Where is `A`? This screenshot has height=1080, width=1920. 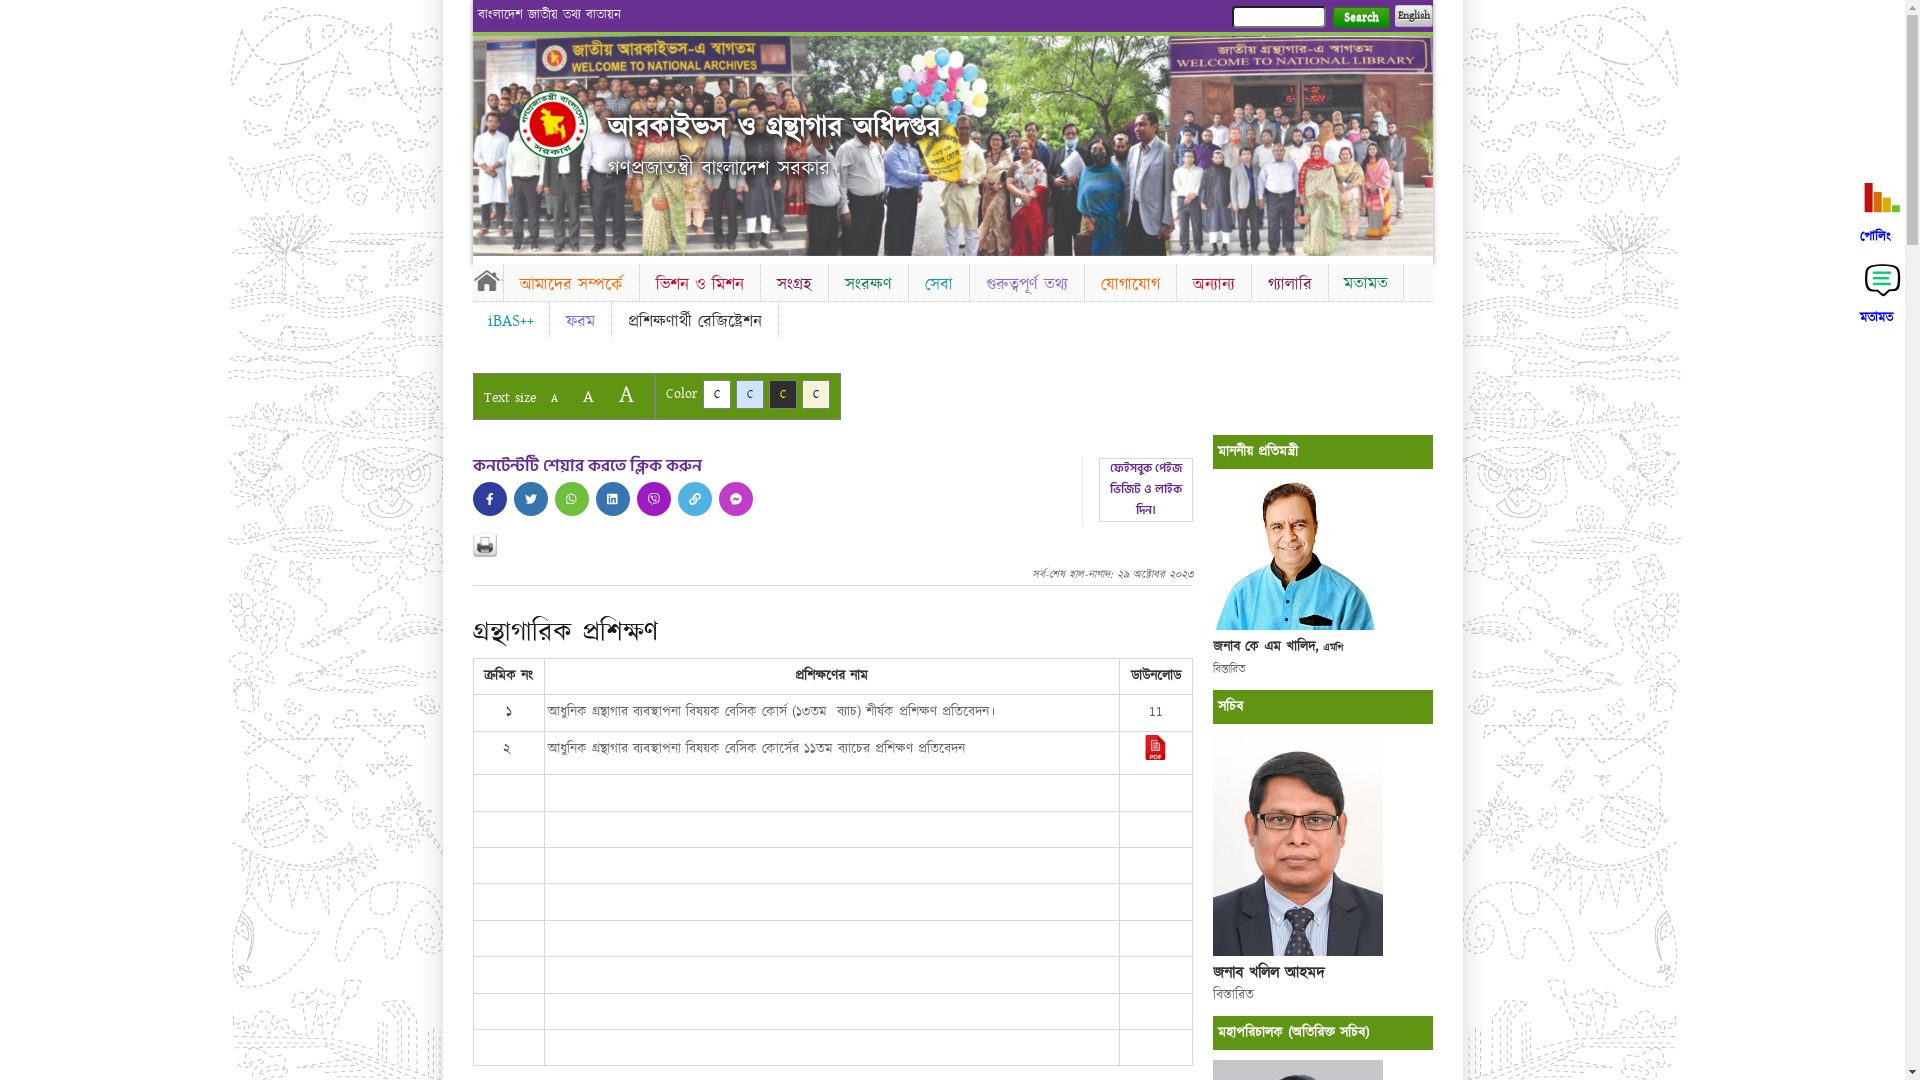 A is located at coordinates (626, 394).